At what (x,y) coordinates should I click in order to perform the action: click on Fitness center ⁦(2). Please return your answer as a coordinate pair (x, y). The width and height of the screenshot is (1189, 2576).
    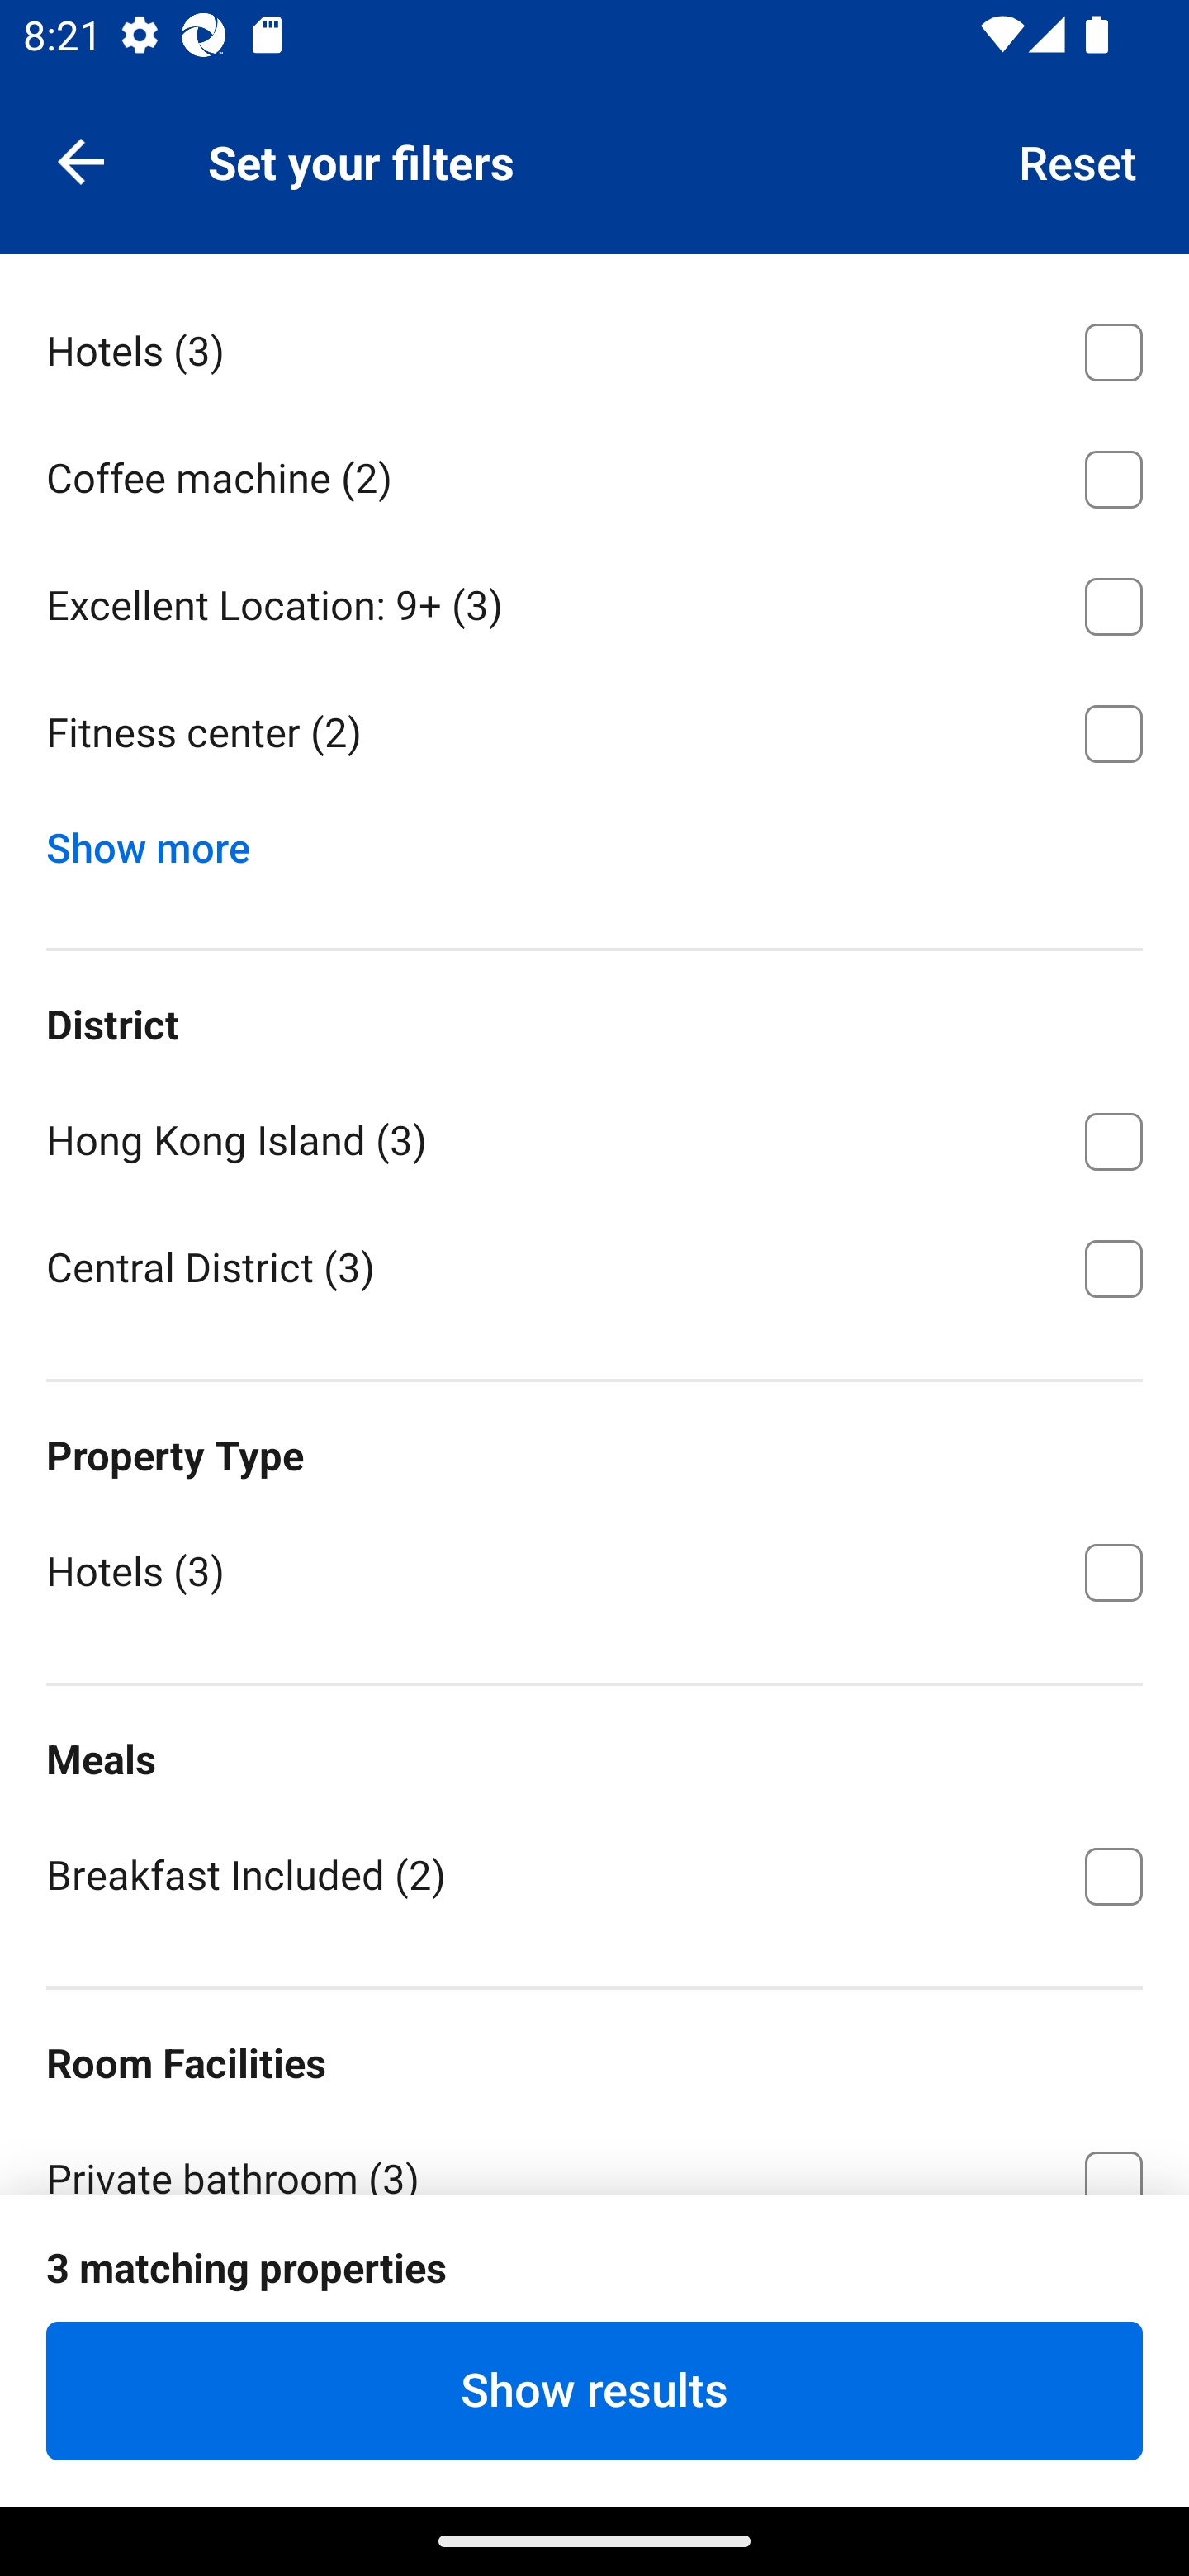
    Looking at the image, I should click on (594, 733).